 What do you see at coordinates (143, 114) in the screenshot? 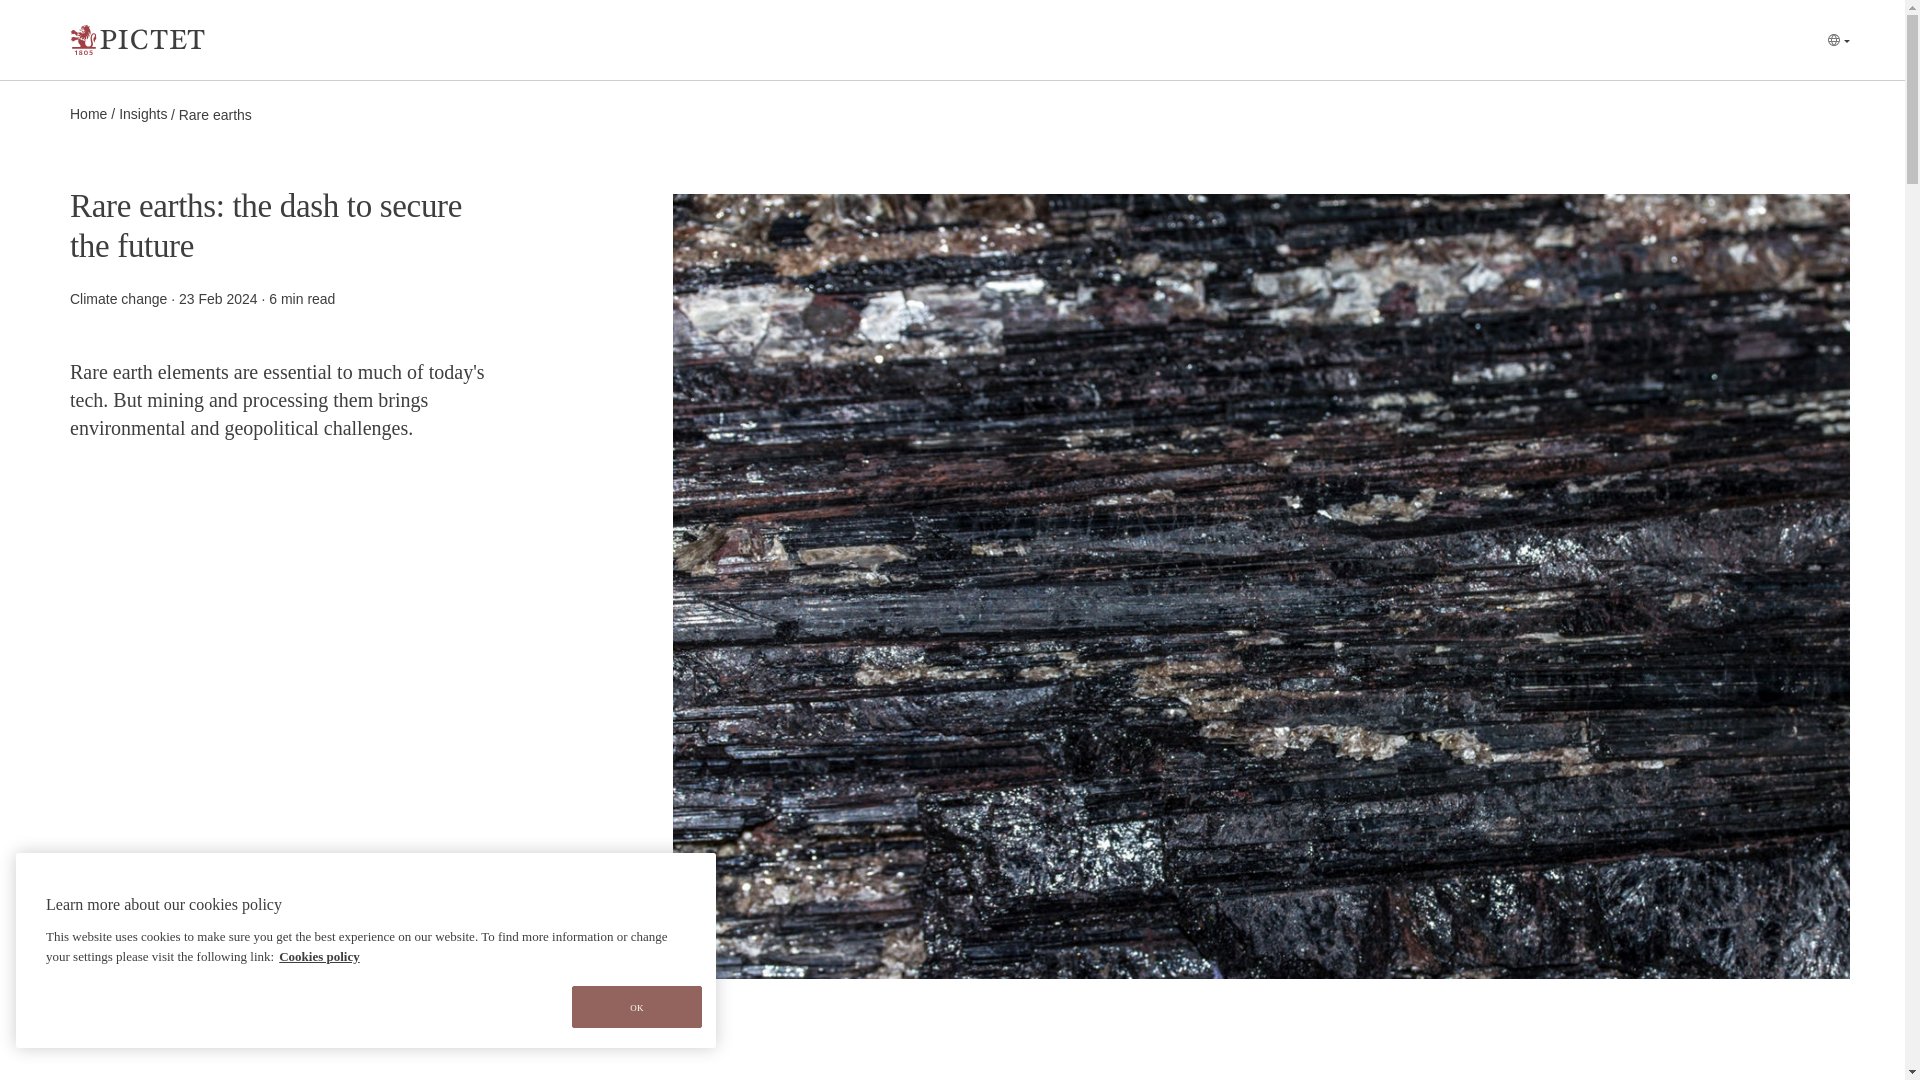
I see `Insights` at bounding box center [143, 114].